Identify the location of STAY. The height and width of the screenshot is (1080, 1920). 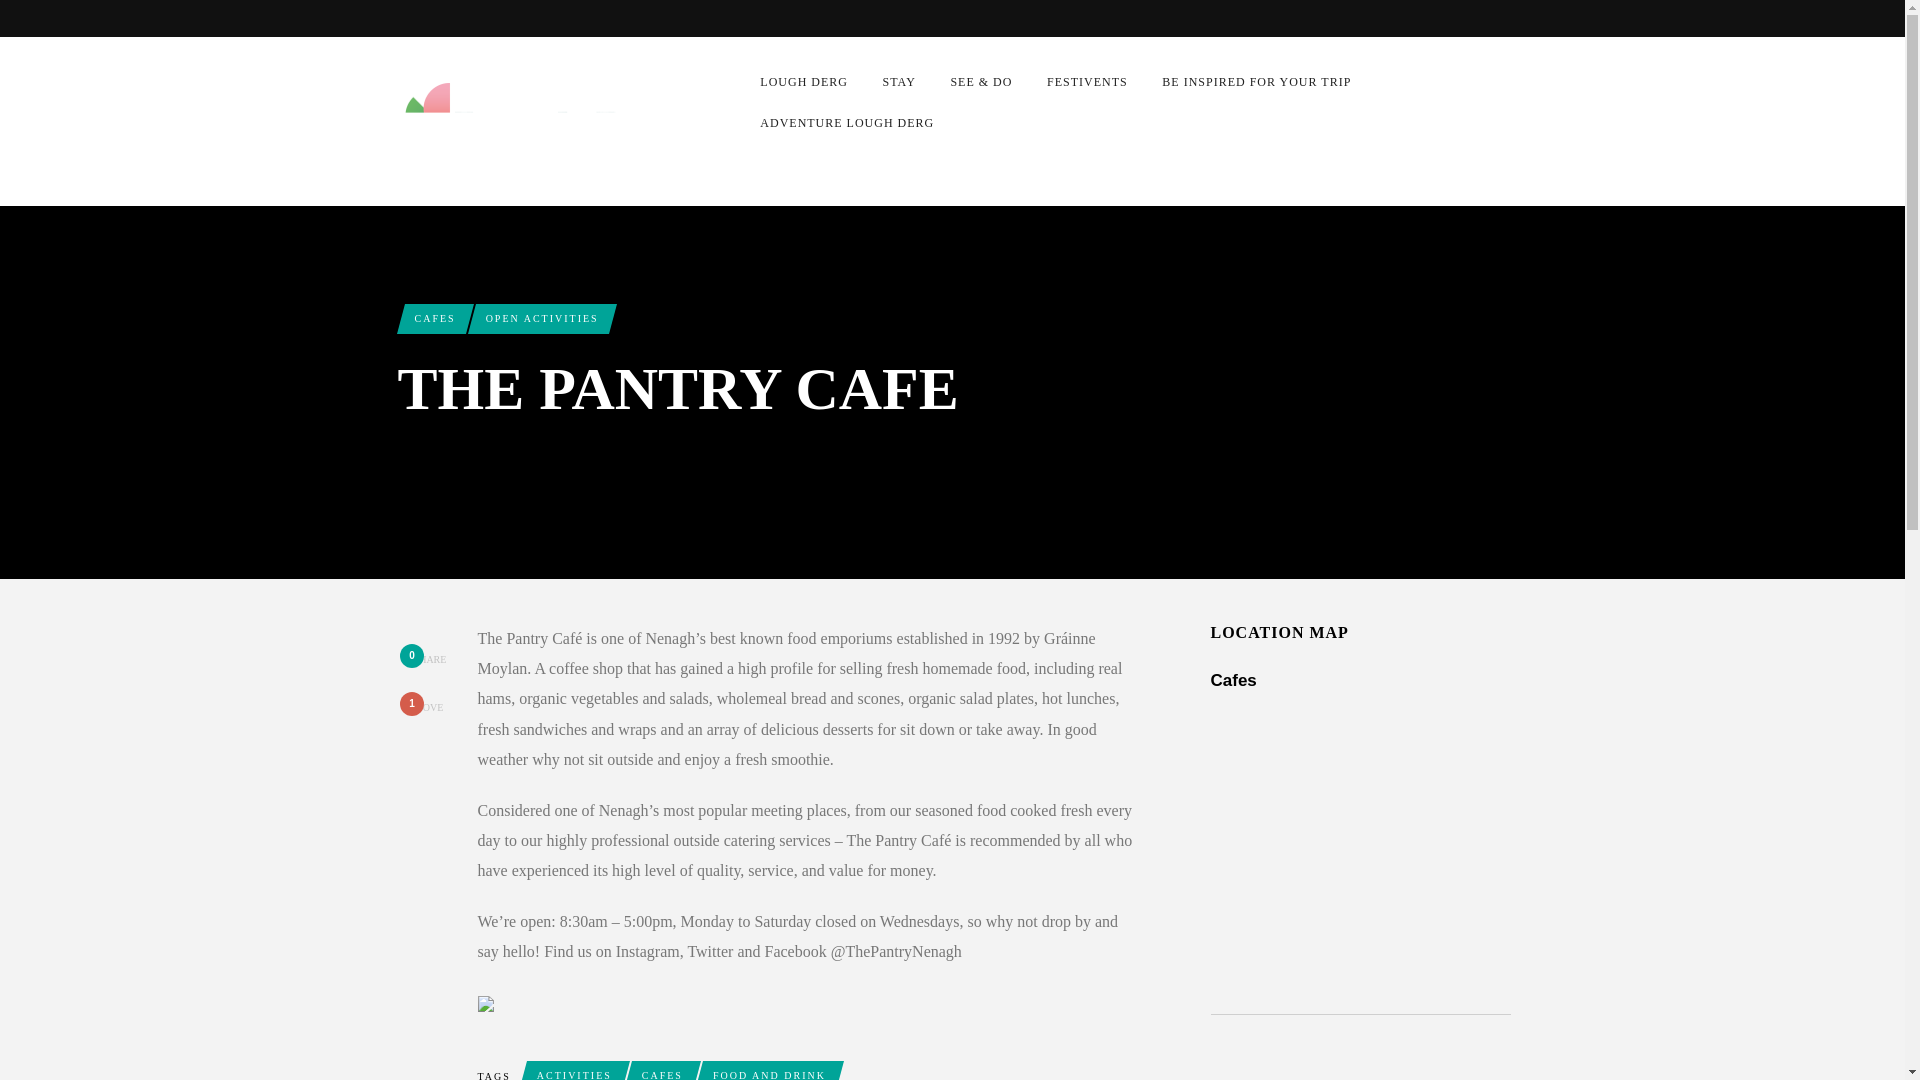
(899, 82).